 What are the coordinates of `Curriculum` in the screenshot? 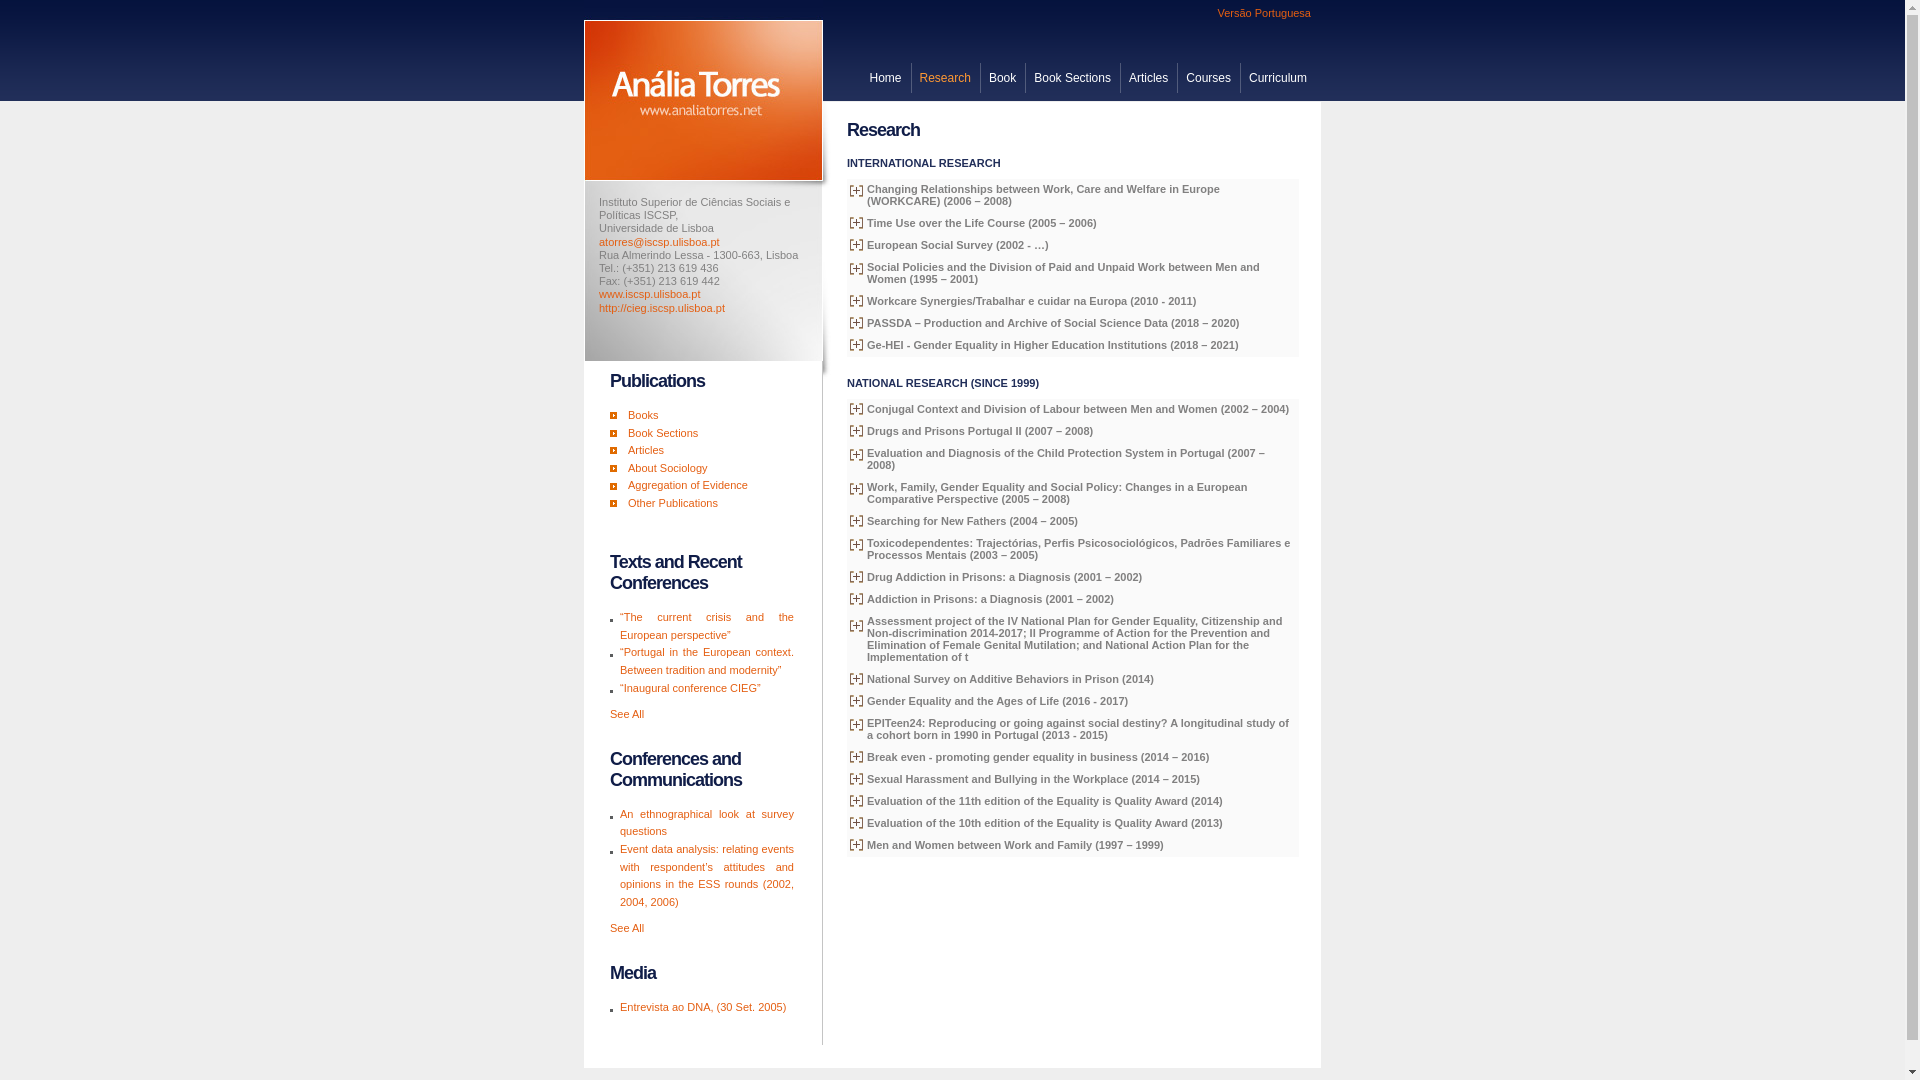 It's located at (1278, 77).